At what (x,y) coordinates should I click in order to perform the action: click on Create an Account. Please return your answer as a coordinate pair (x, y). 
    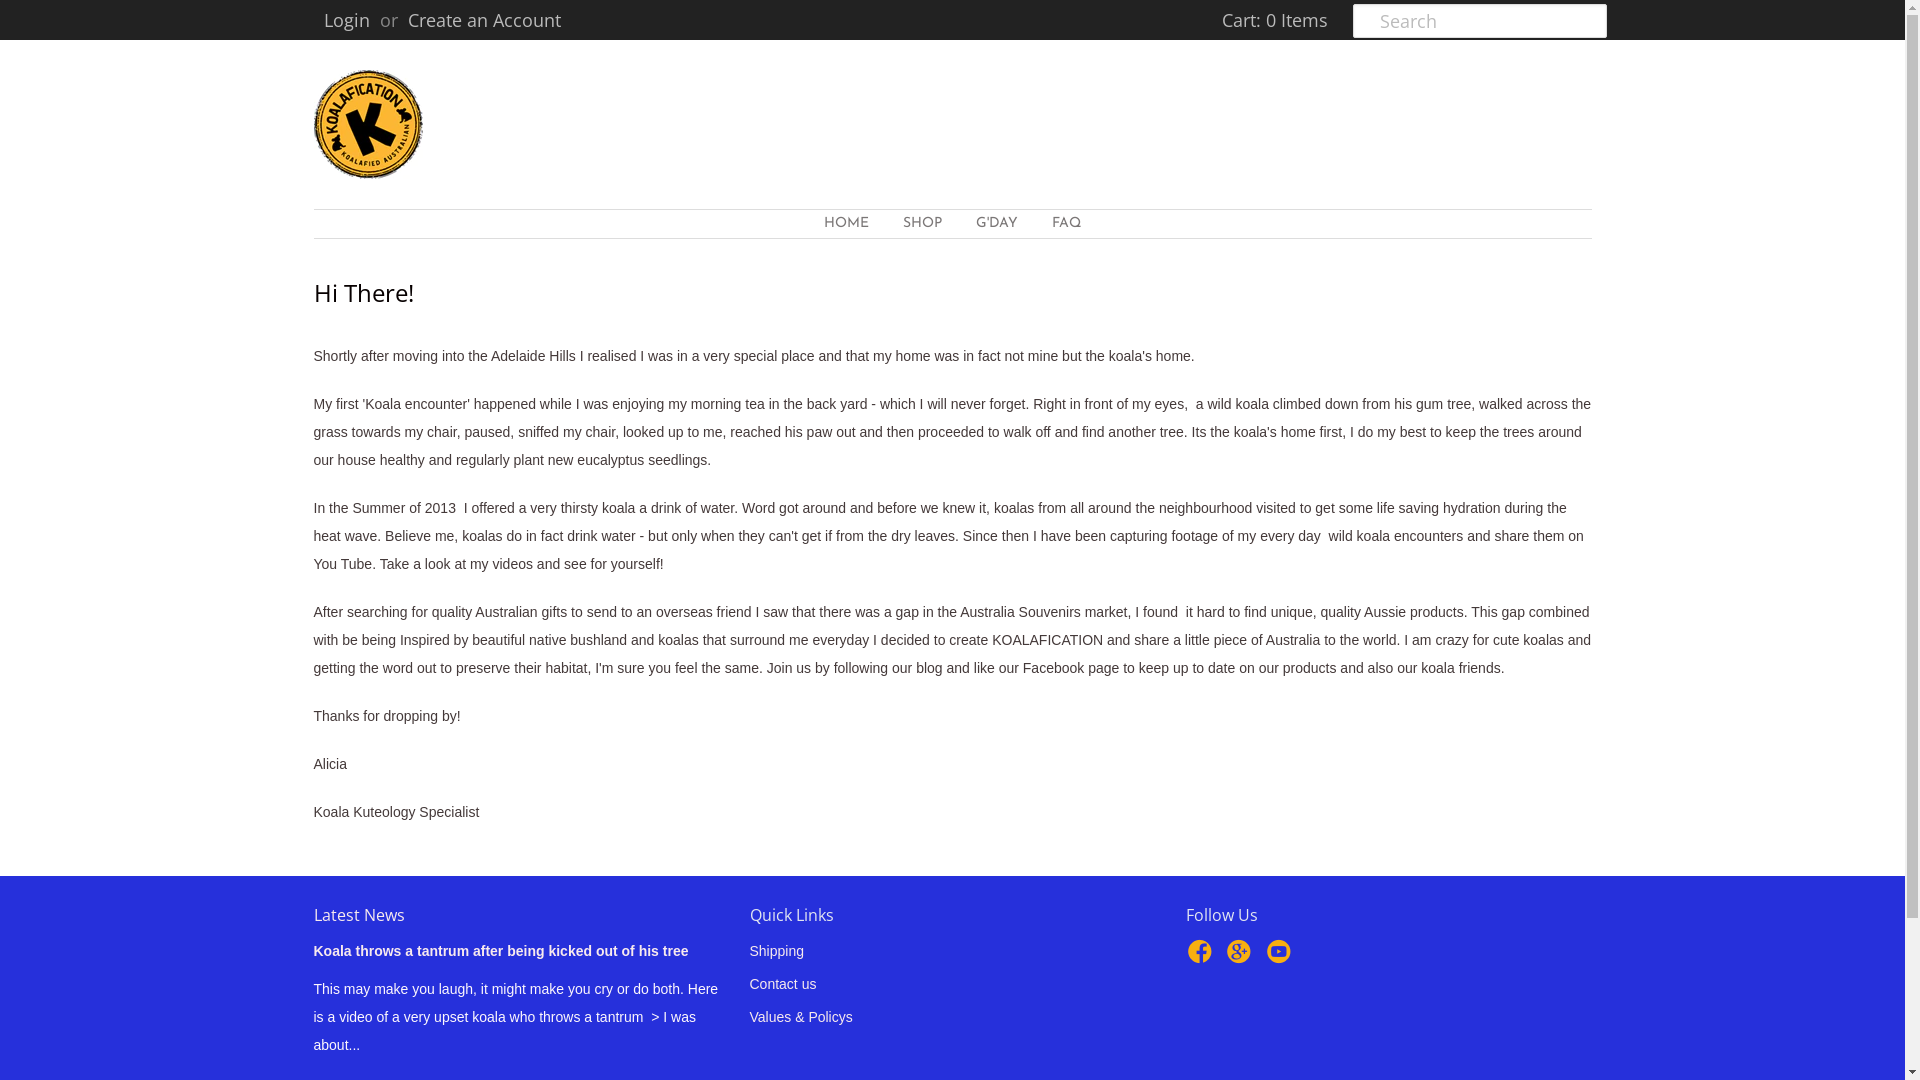
    Looking at the image, I should click on (484, 20).